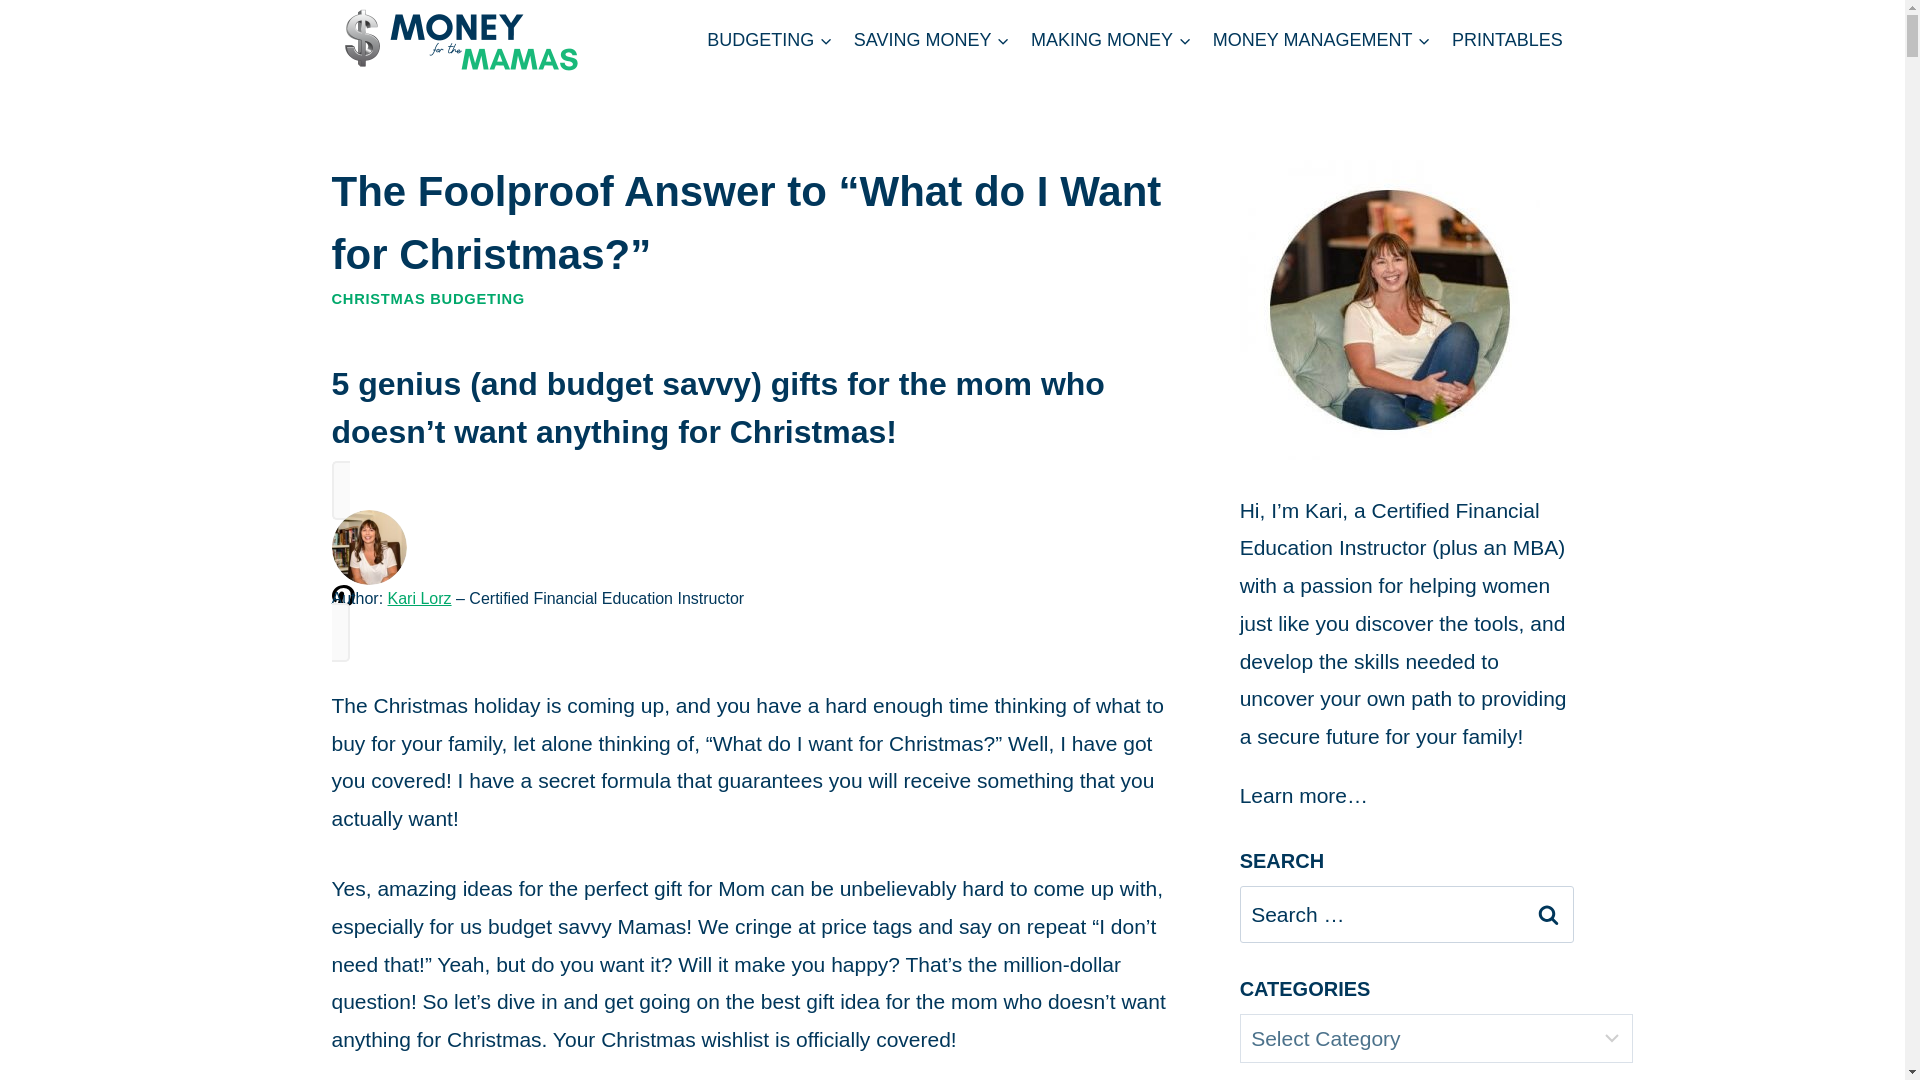 The height and width of the screenshot is (1080, 1920). I want to click on BUDGETING, so click(768, 39).